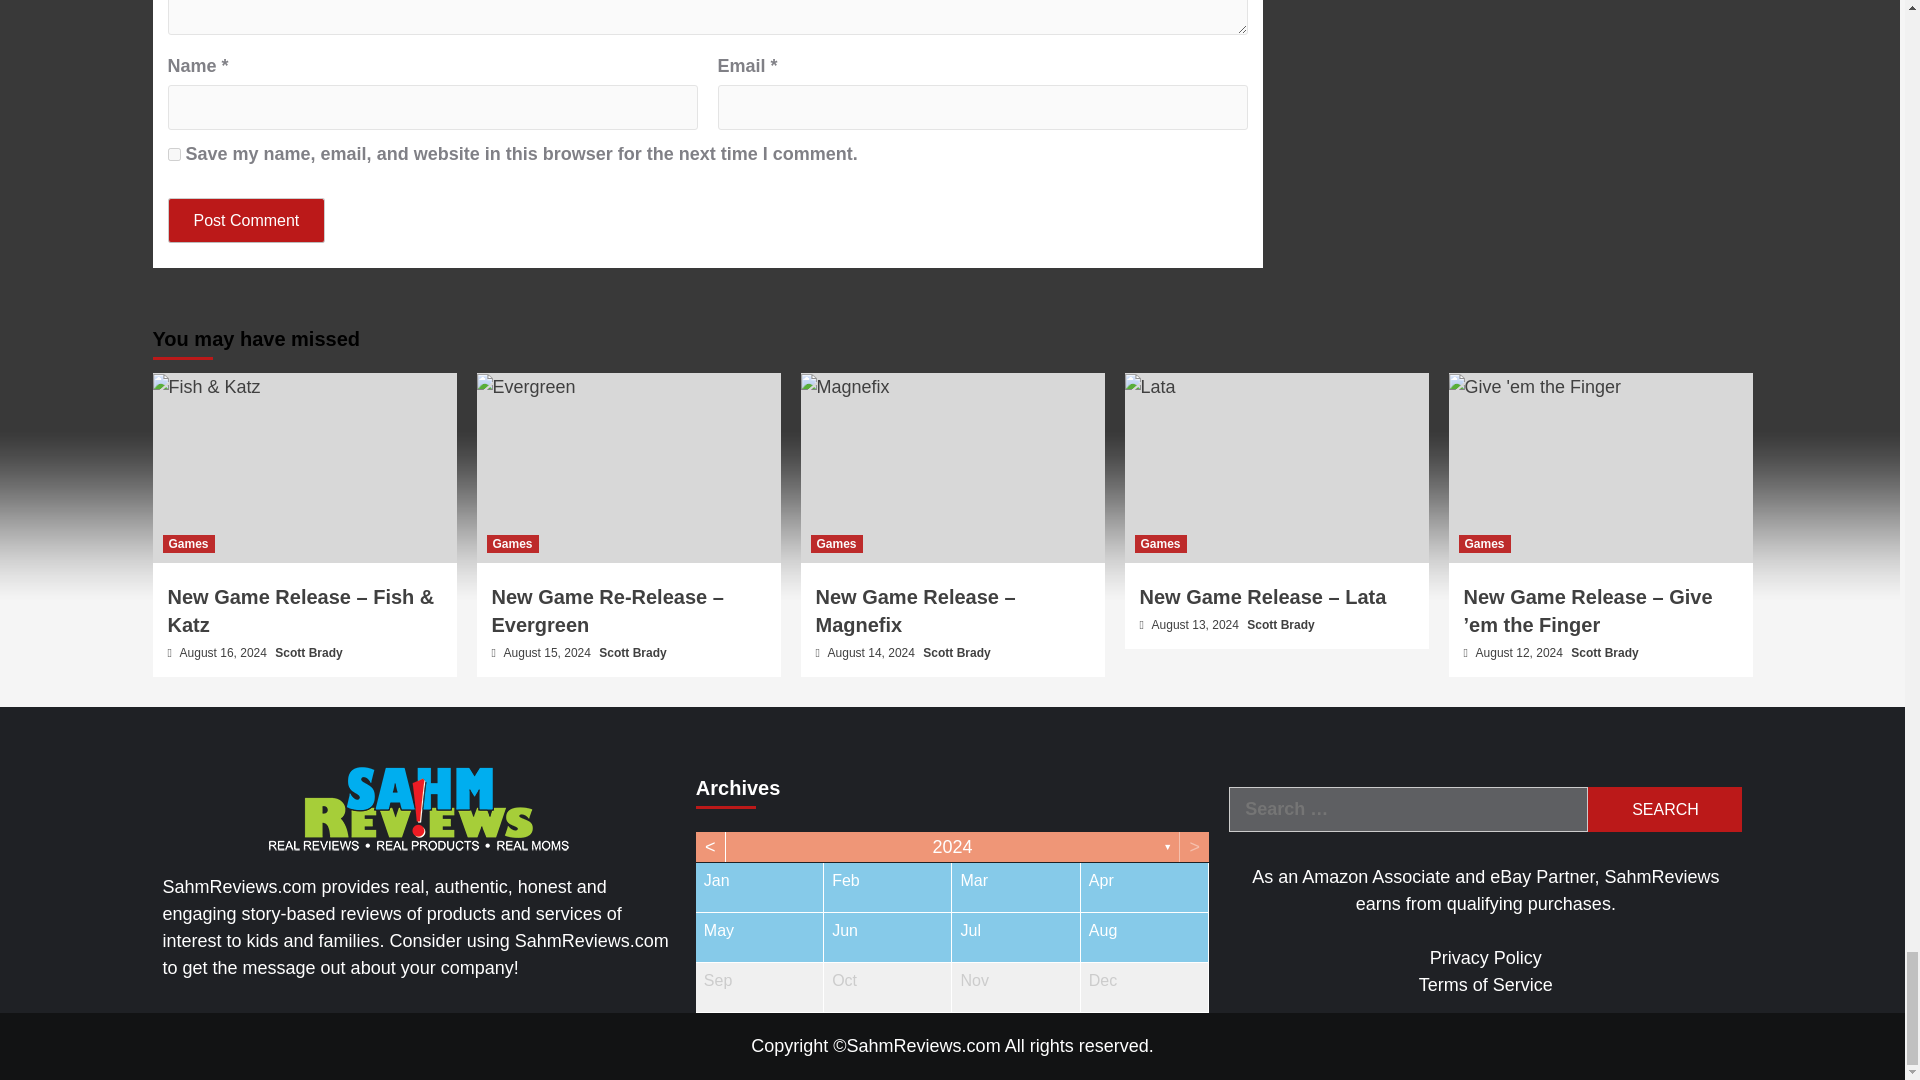 The height and width of the screenshot is (1080, 1920). What do you see at coordinates (247, 220) in the screenshot?
I see `Post Comment` at bounding box center [247, 220].